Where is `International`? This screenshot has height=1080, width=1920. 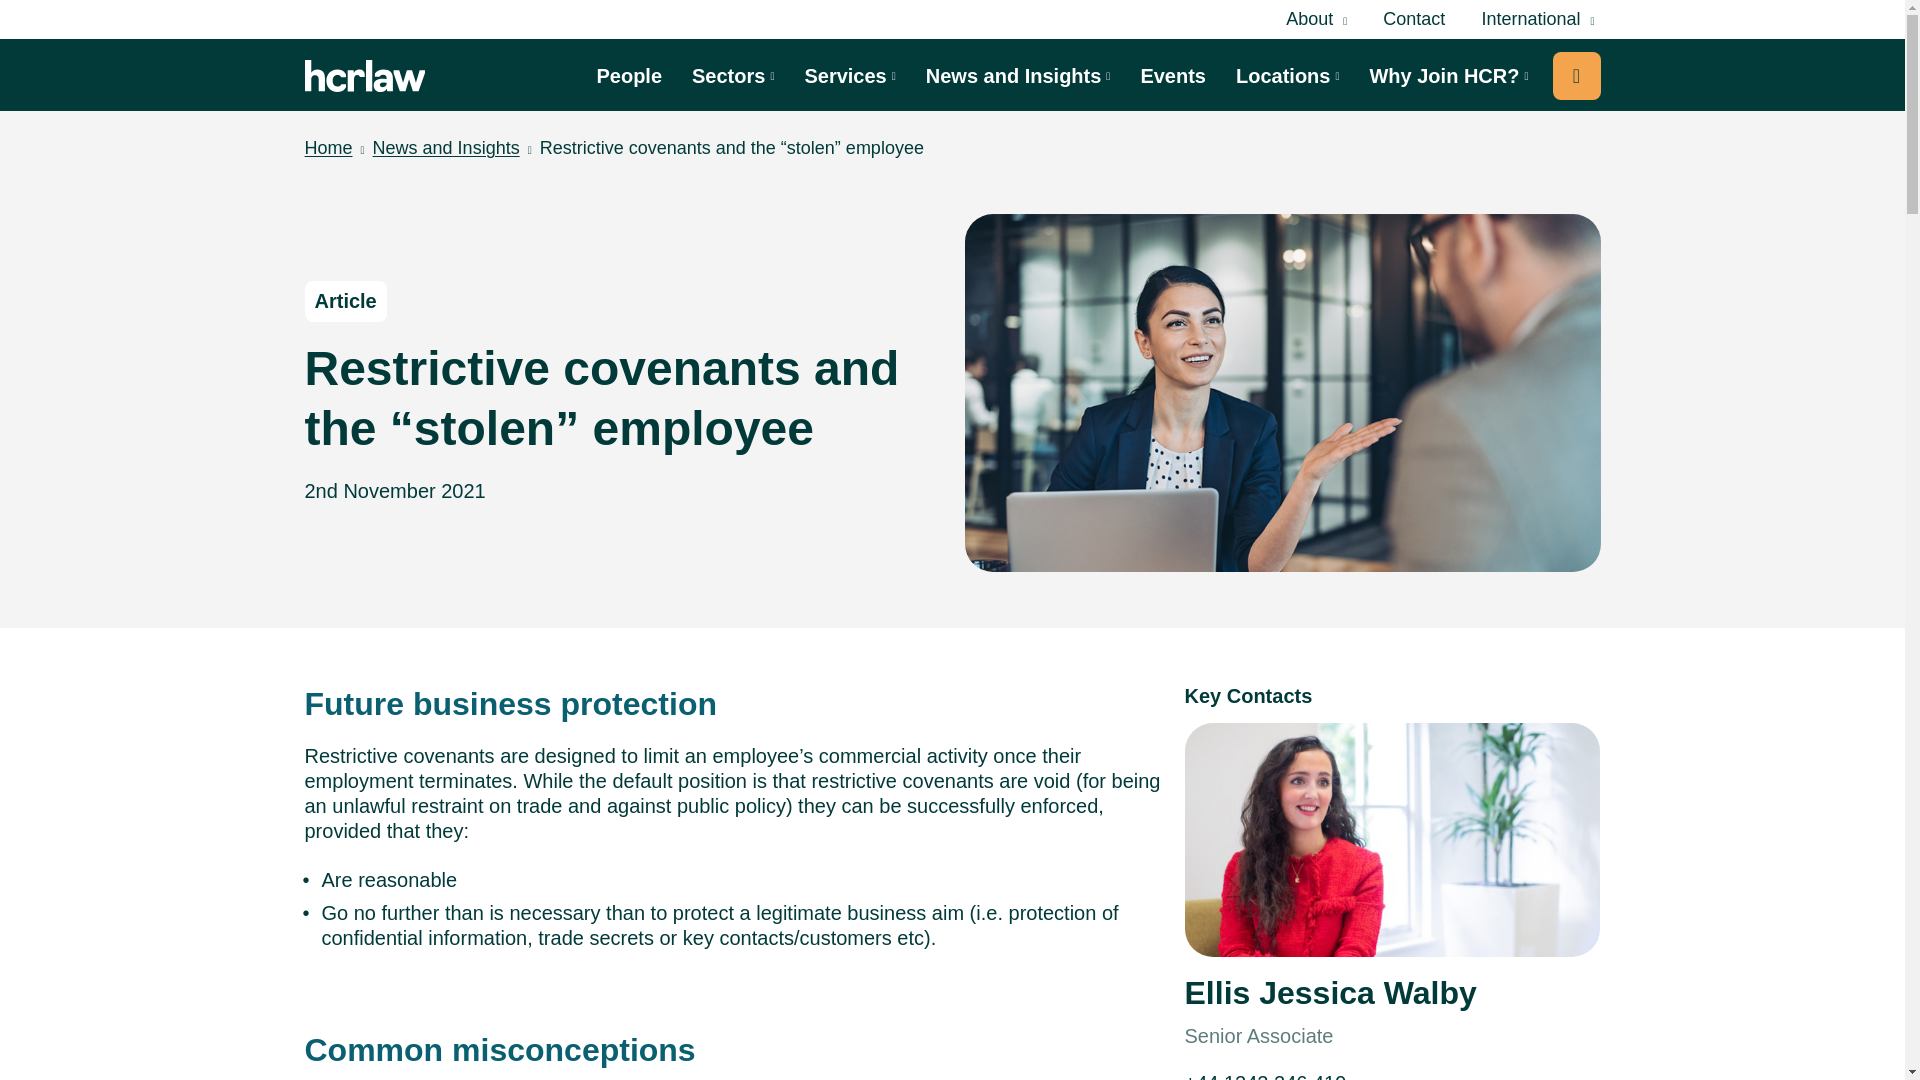 International is located at coordinates (1536, 20).